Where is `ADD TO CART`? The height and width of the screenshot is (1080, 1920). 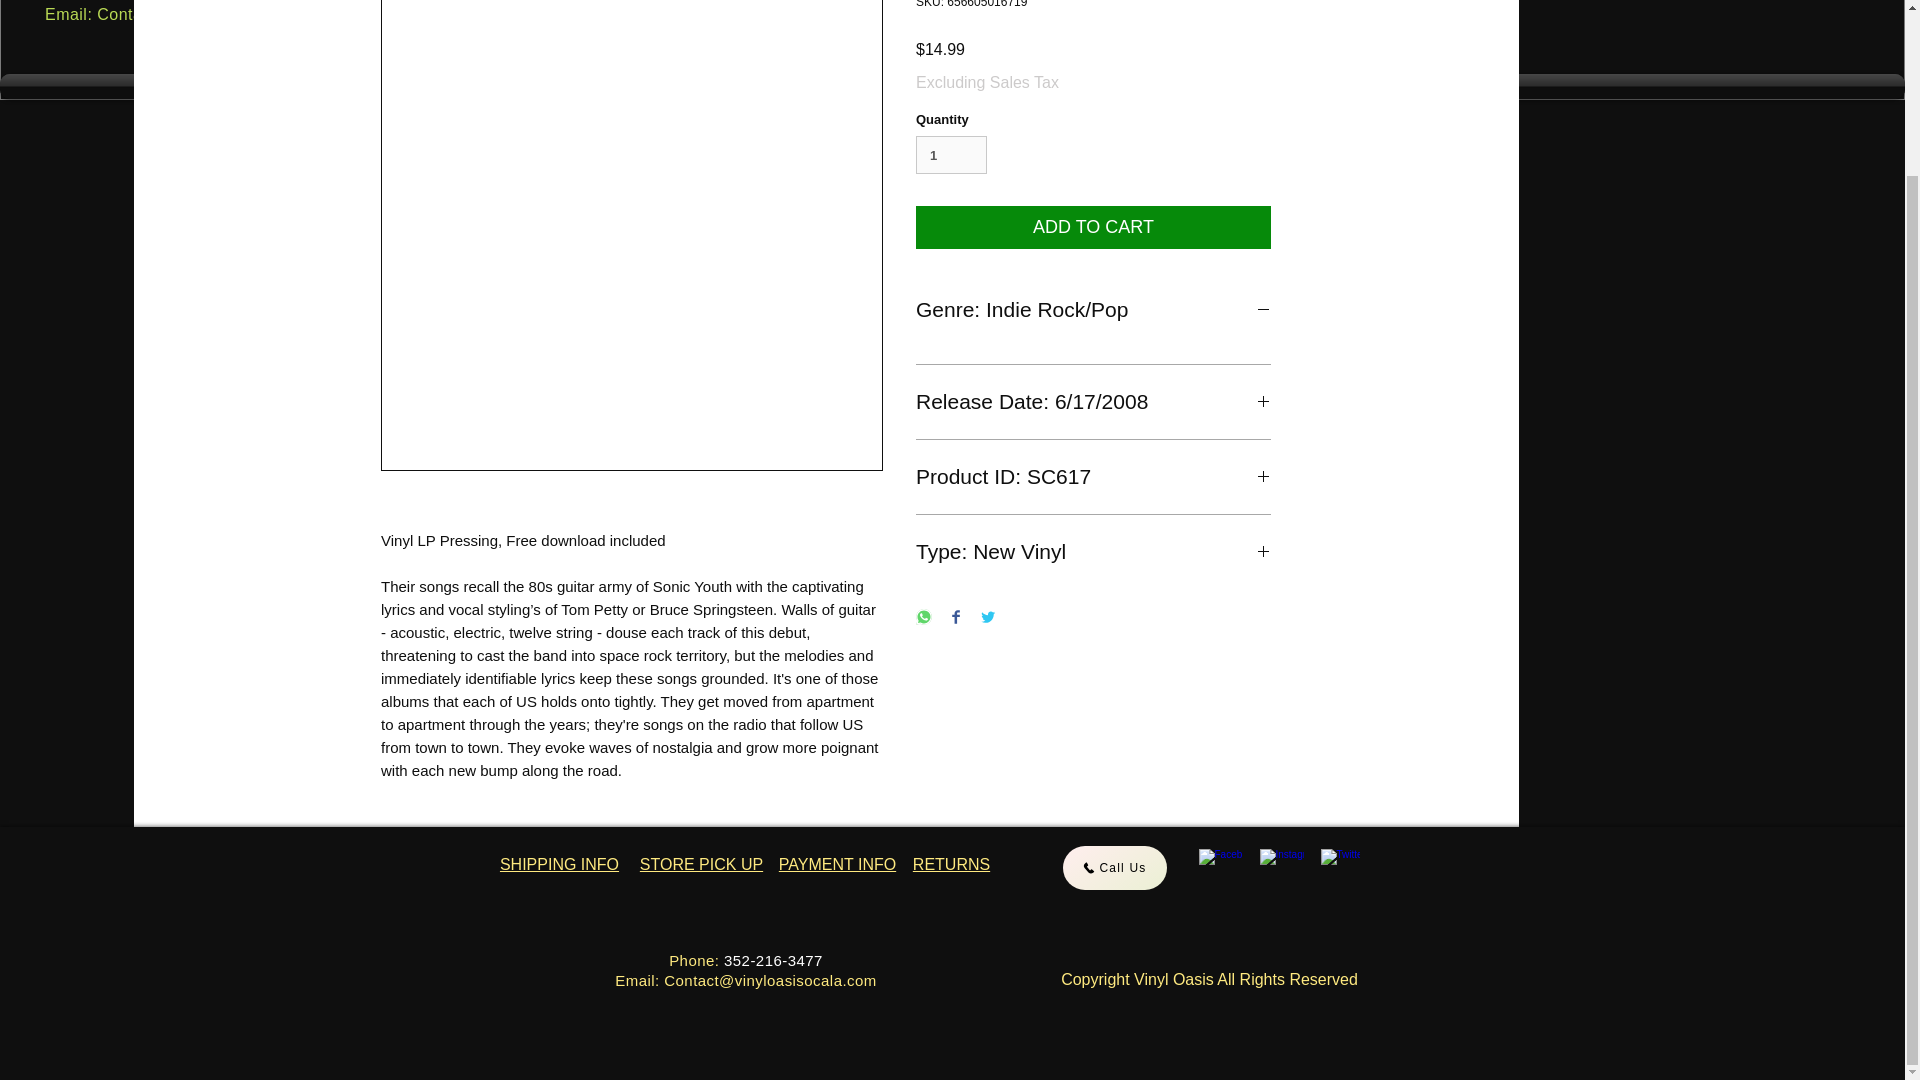 ADD TO CART is located at coordinates (1093, 228).